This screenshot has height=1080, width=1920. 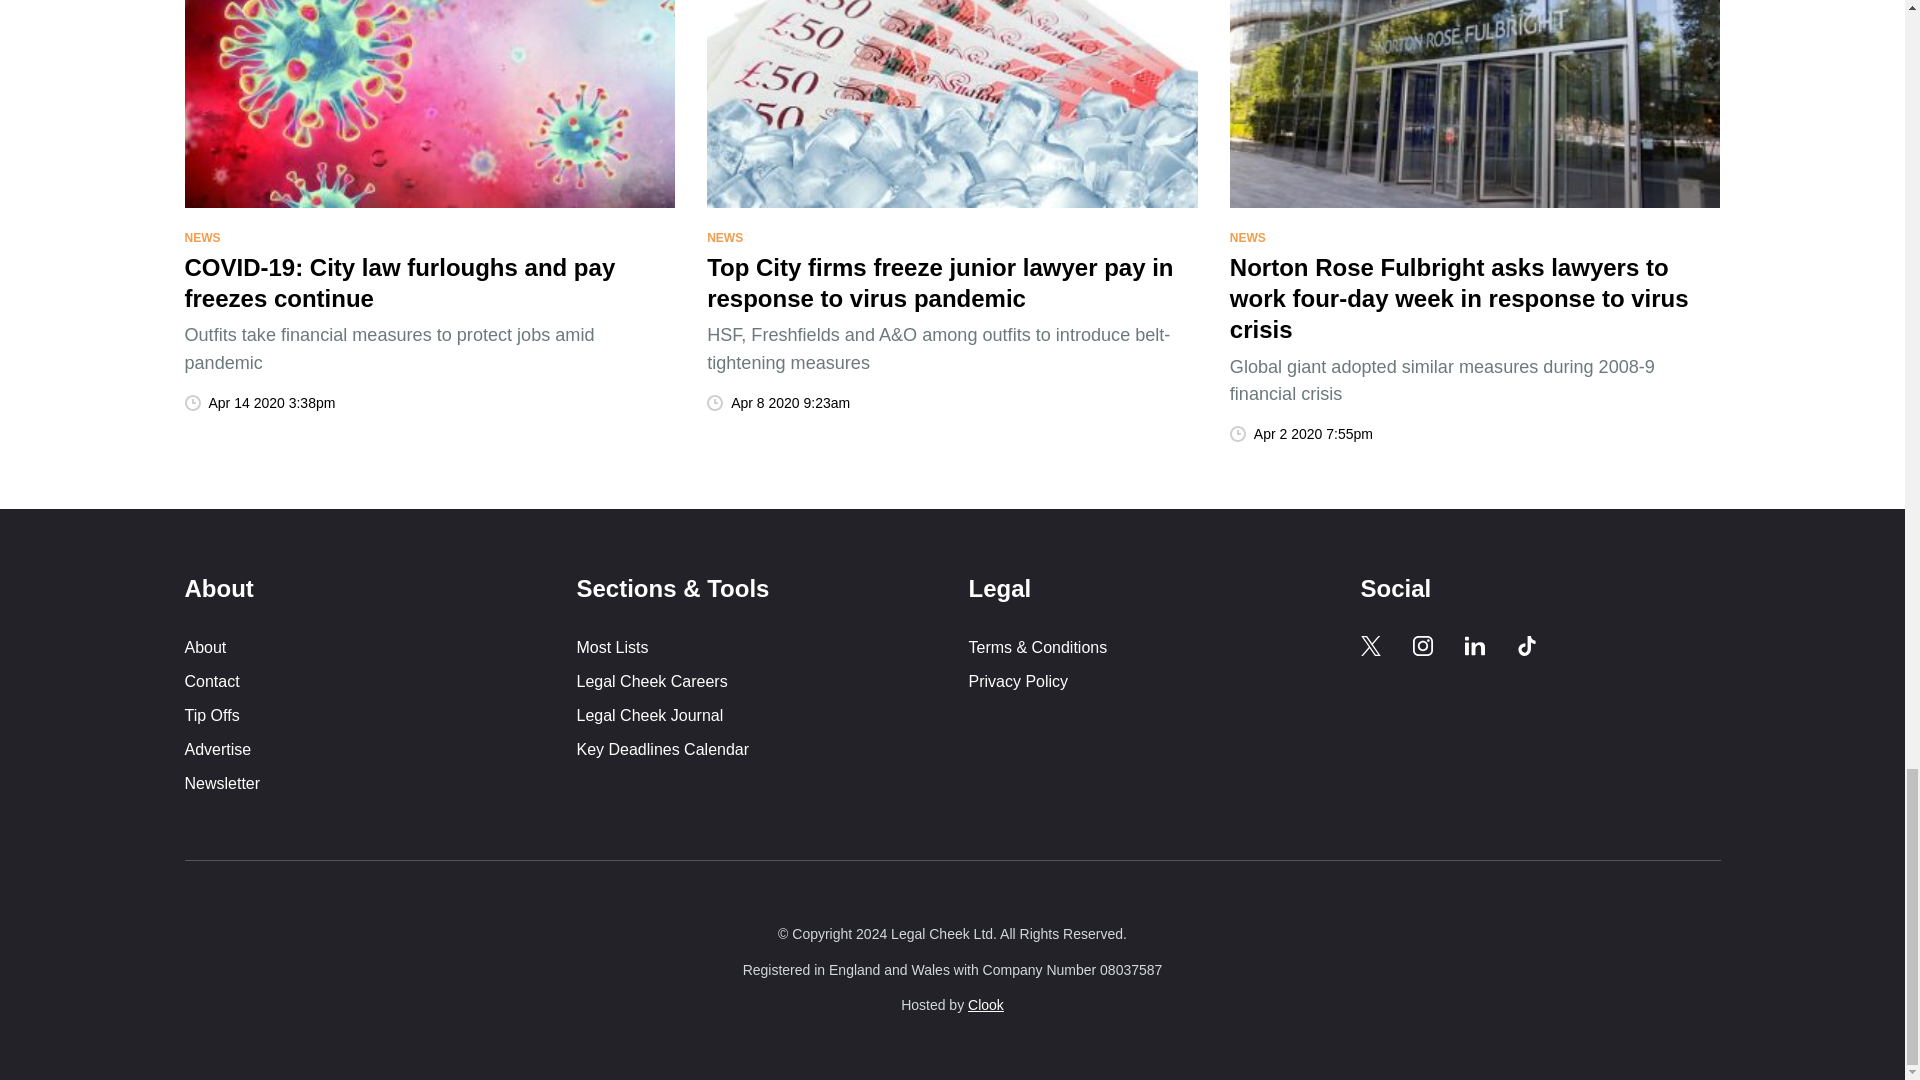 What do you see at coordinates (1422, 646) in the screenshot?
I see `Legal Cheek Instagram` at bounding box center [1422, 646].